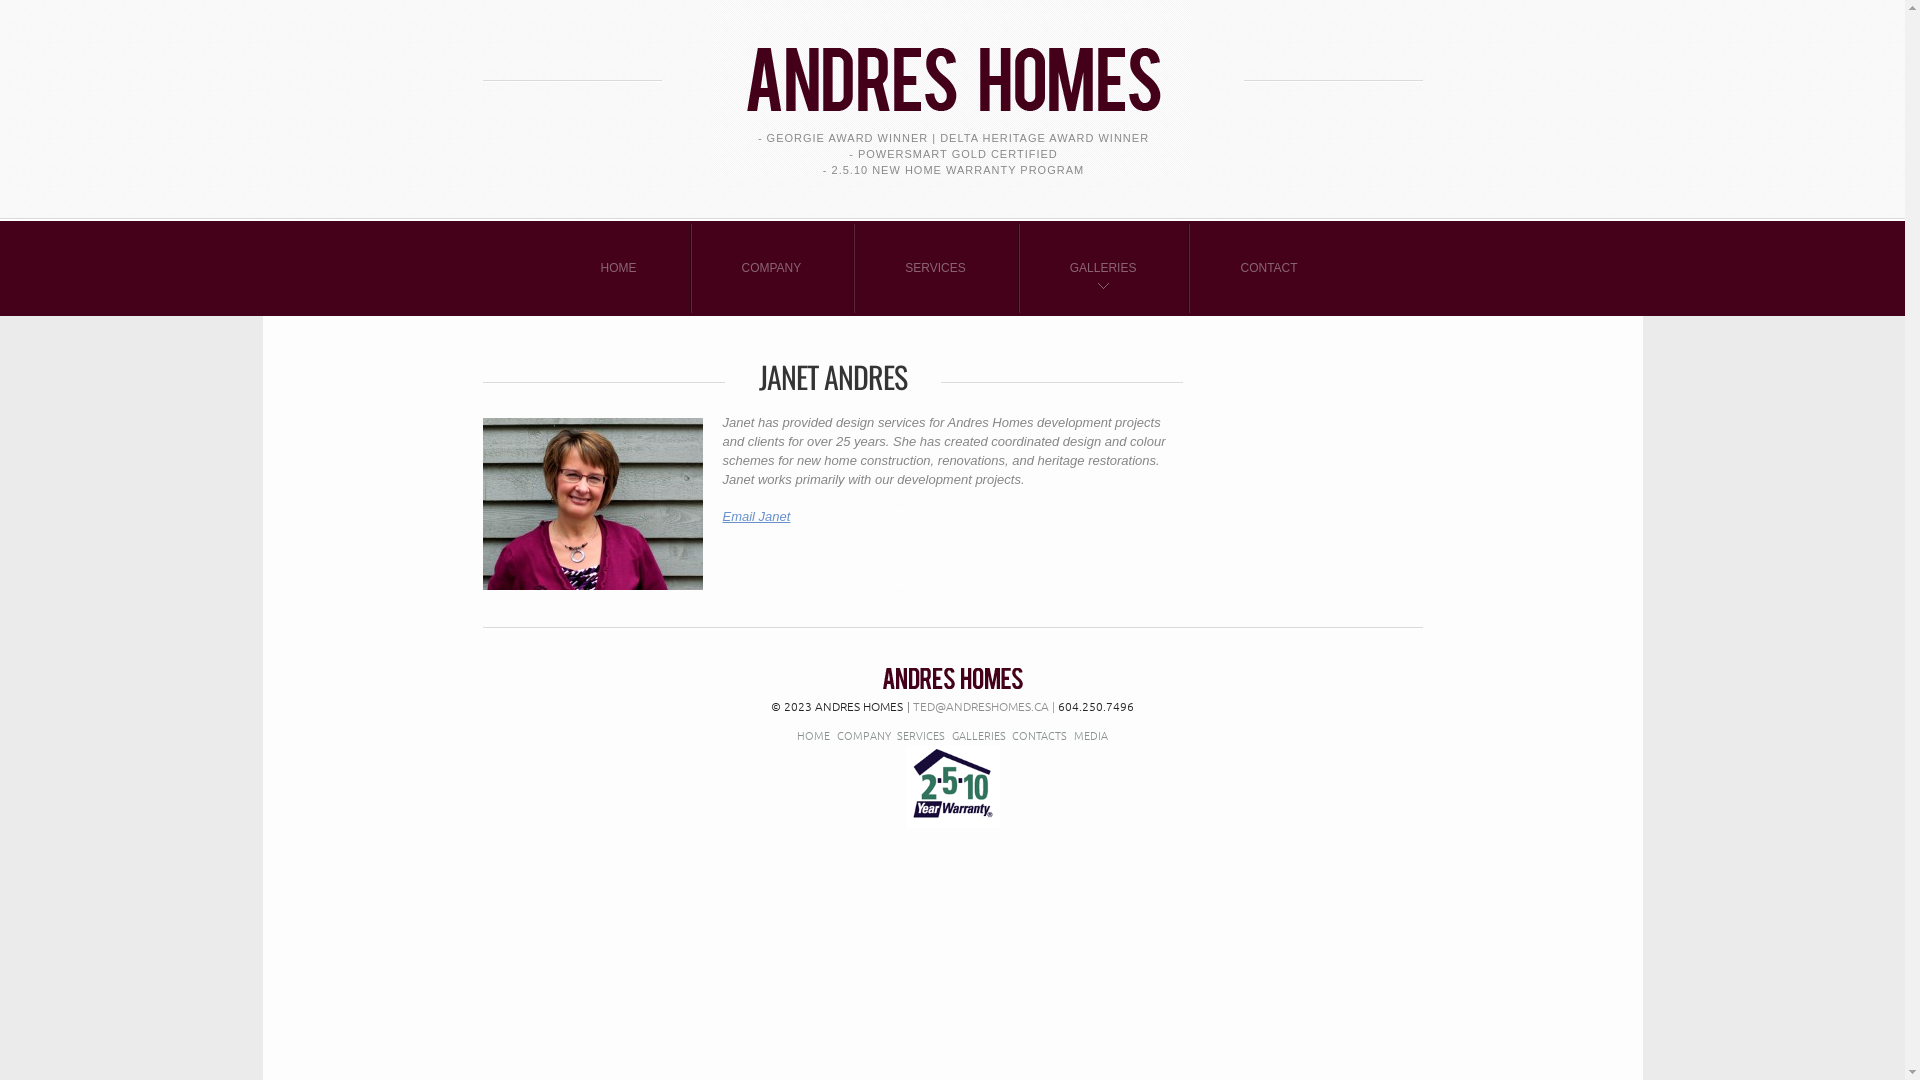 This screenshot has height=1080, width=1920. Describe the element at coordinates (1040, 735) in the screenshot. I see `CONTACTS` at that location.